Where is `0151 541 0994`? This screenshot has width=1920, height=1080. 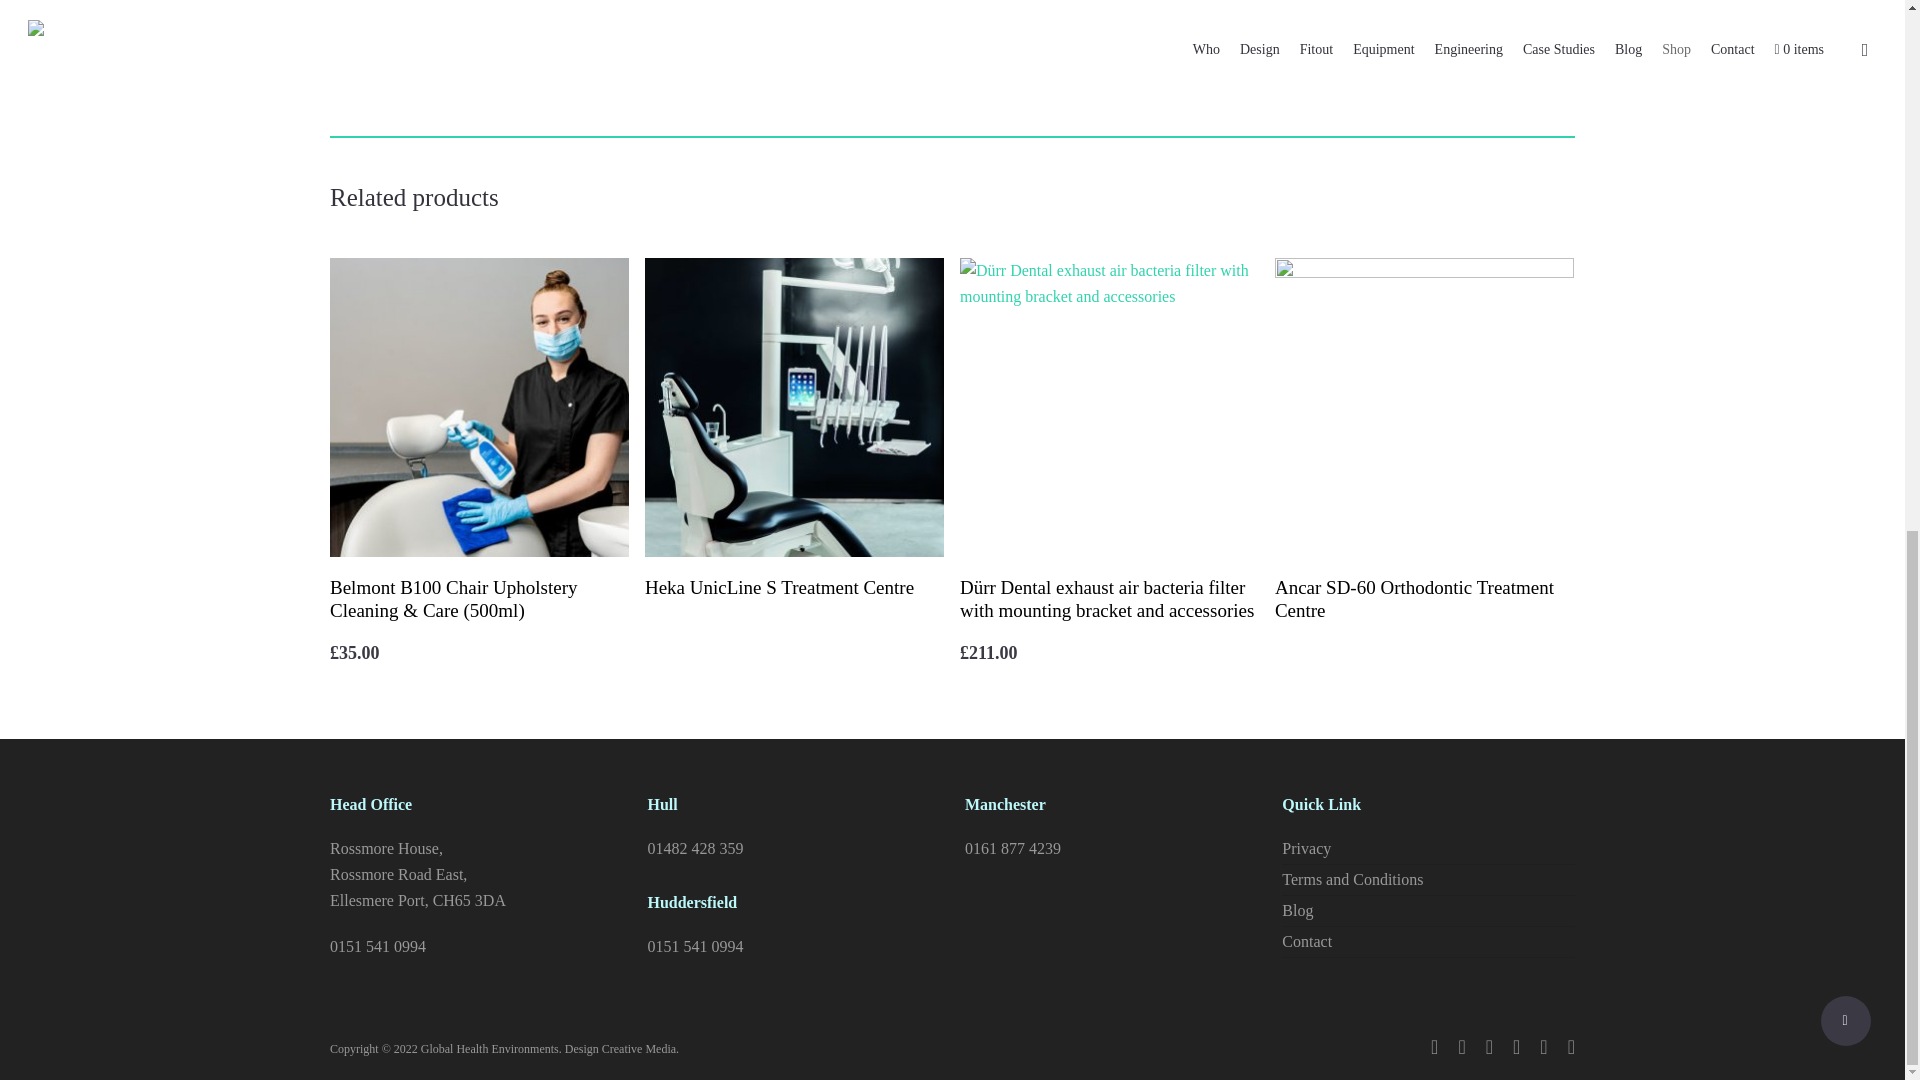
0151 541 0994 is located at coordinates (378, 946).